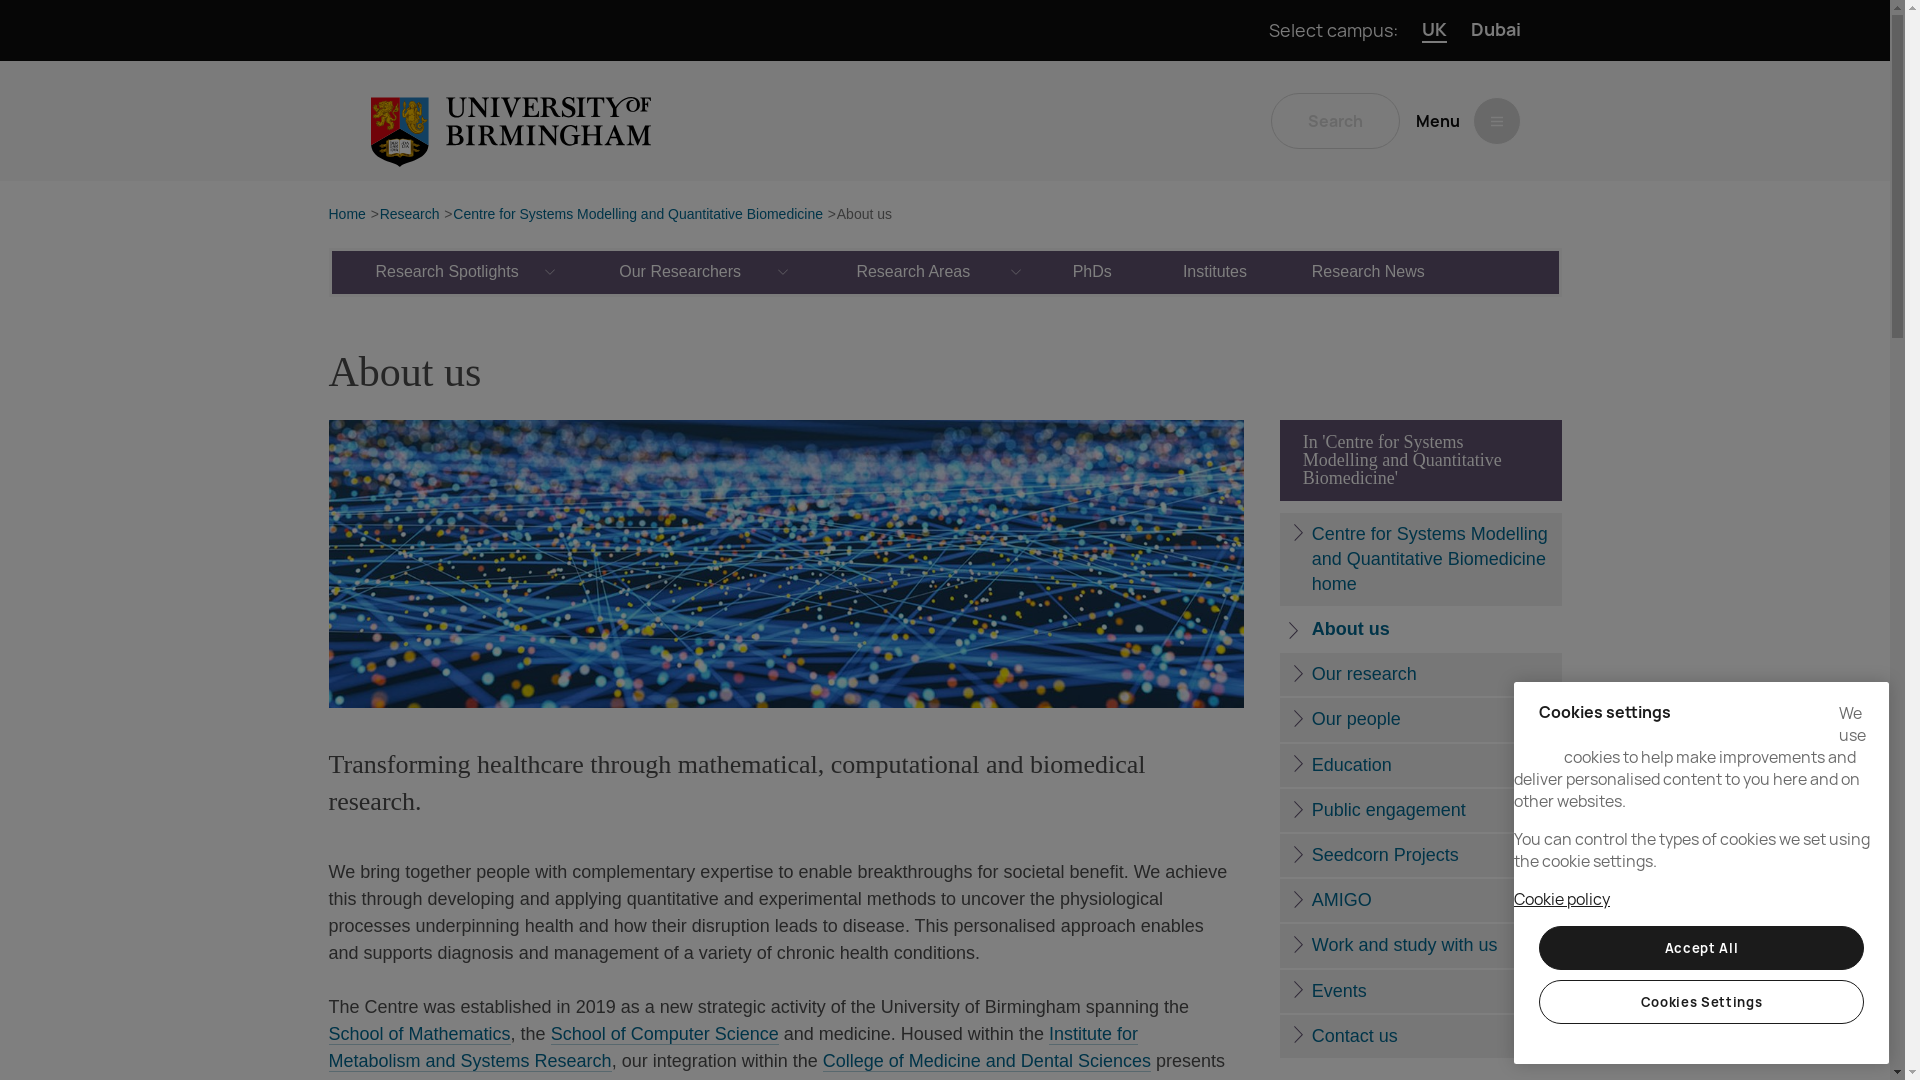  Describe the element at coordinates (410, 215) in the screenshot. I see `Research` at that location.